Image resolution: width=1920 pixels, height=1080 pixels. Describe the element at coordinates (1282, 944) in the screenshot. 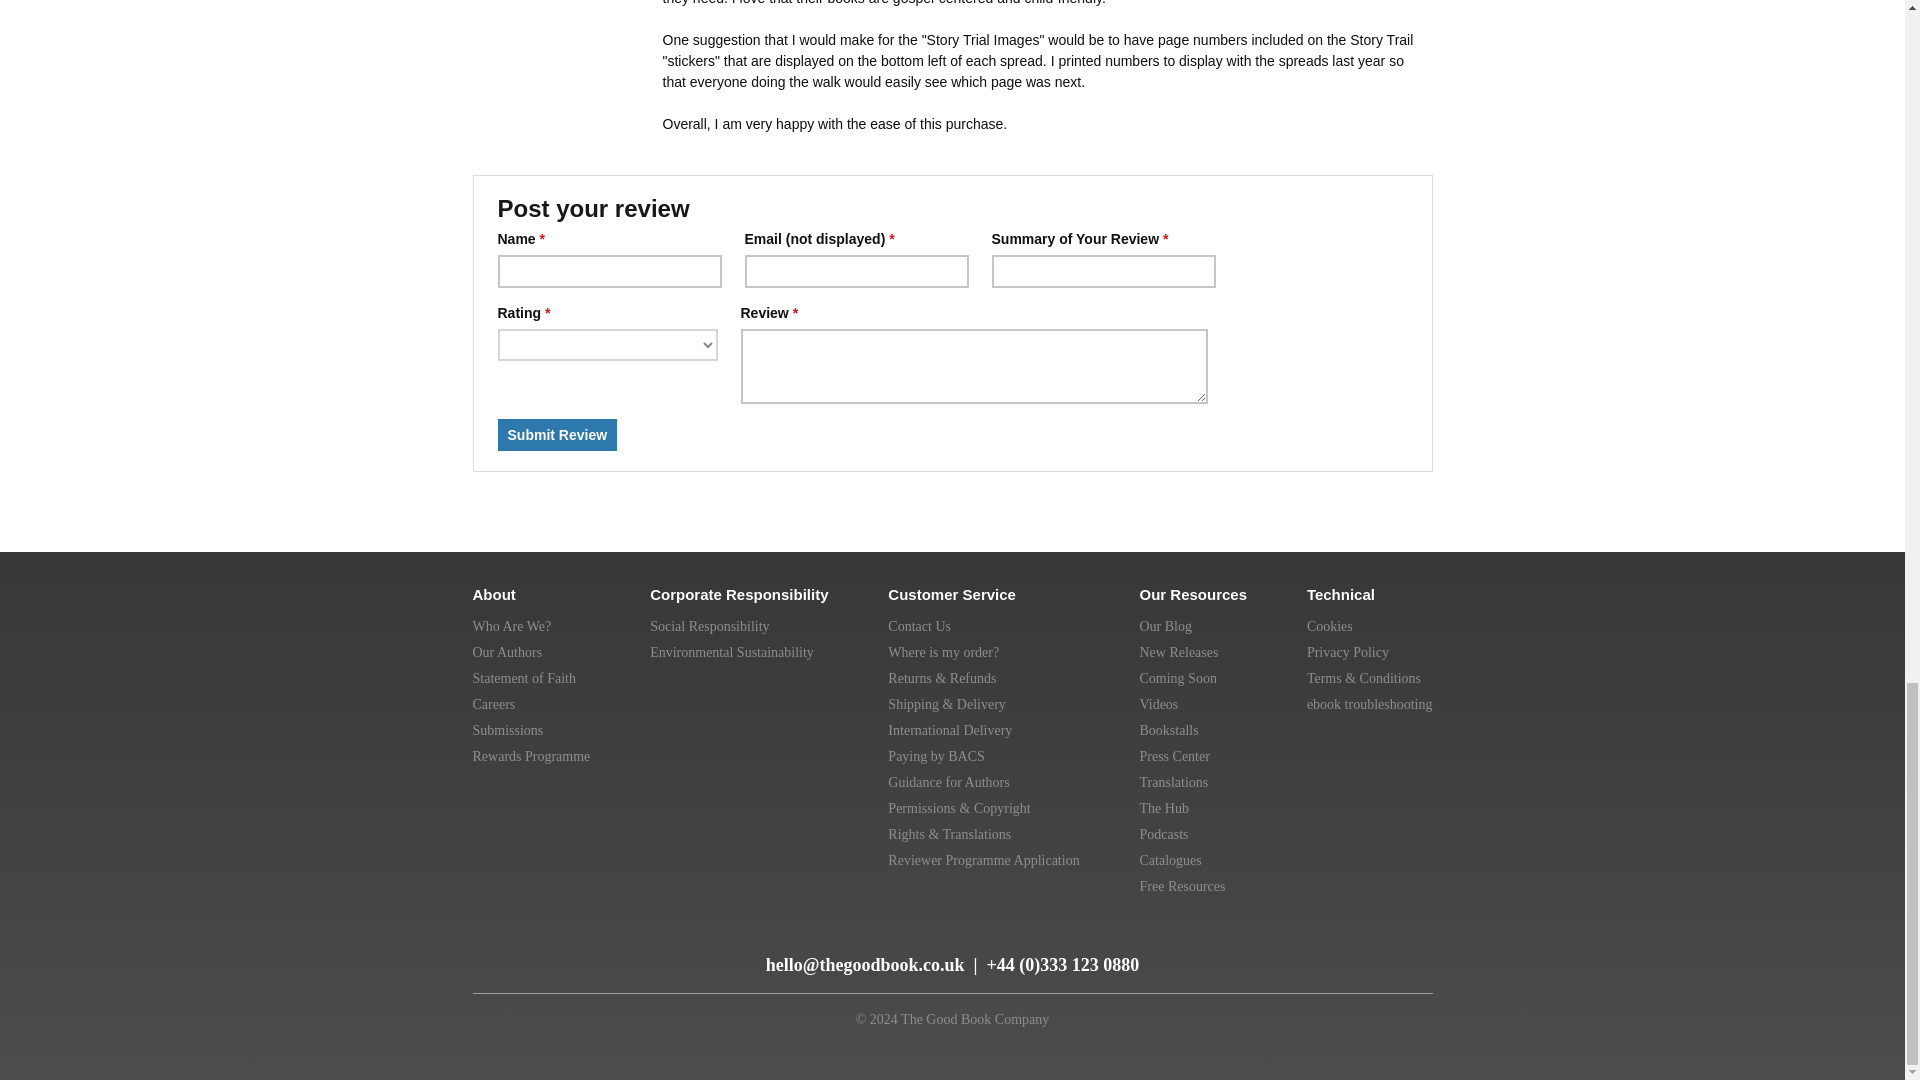

I see `Go to US Website` at that location.